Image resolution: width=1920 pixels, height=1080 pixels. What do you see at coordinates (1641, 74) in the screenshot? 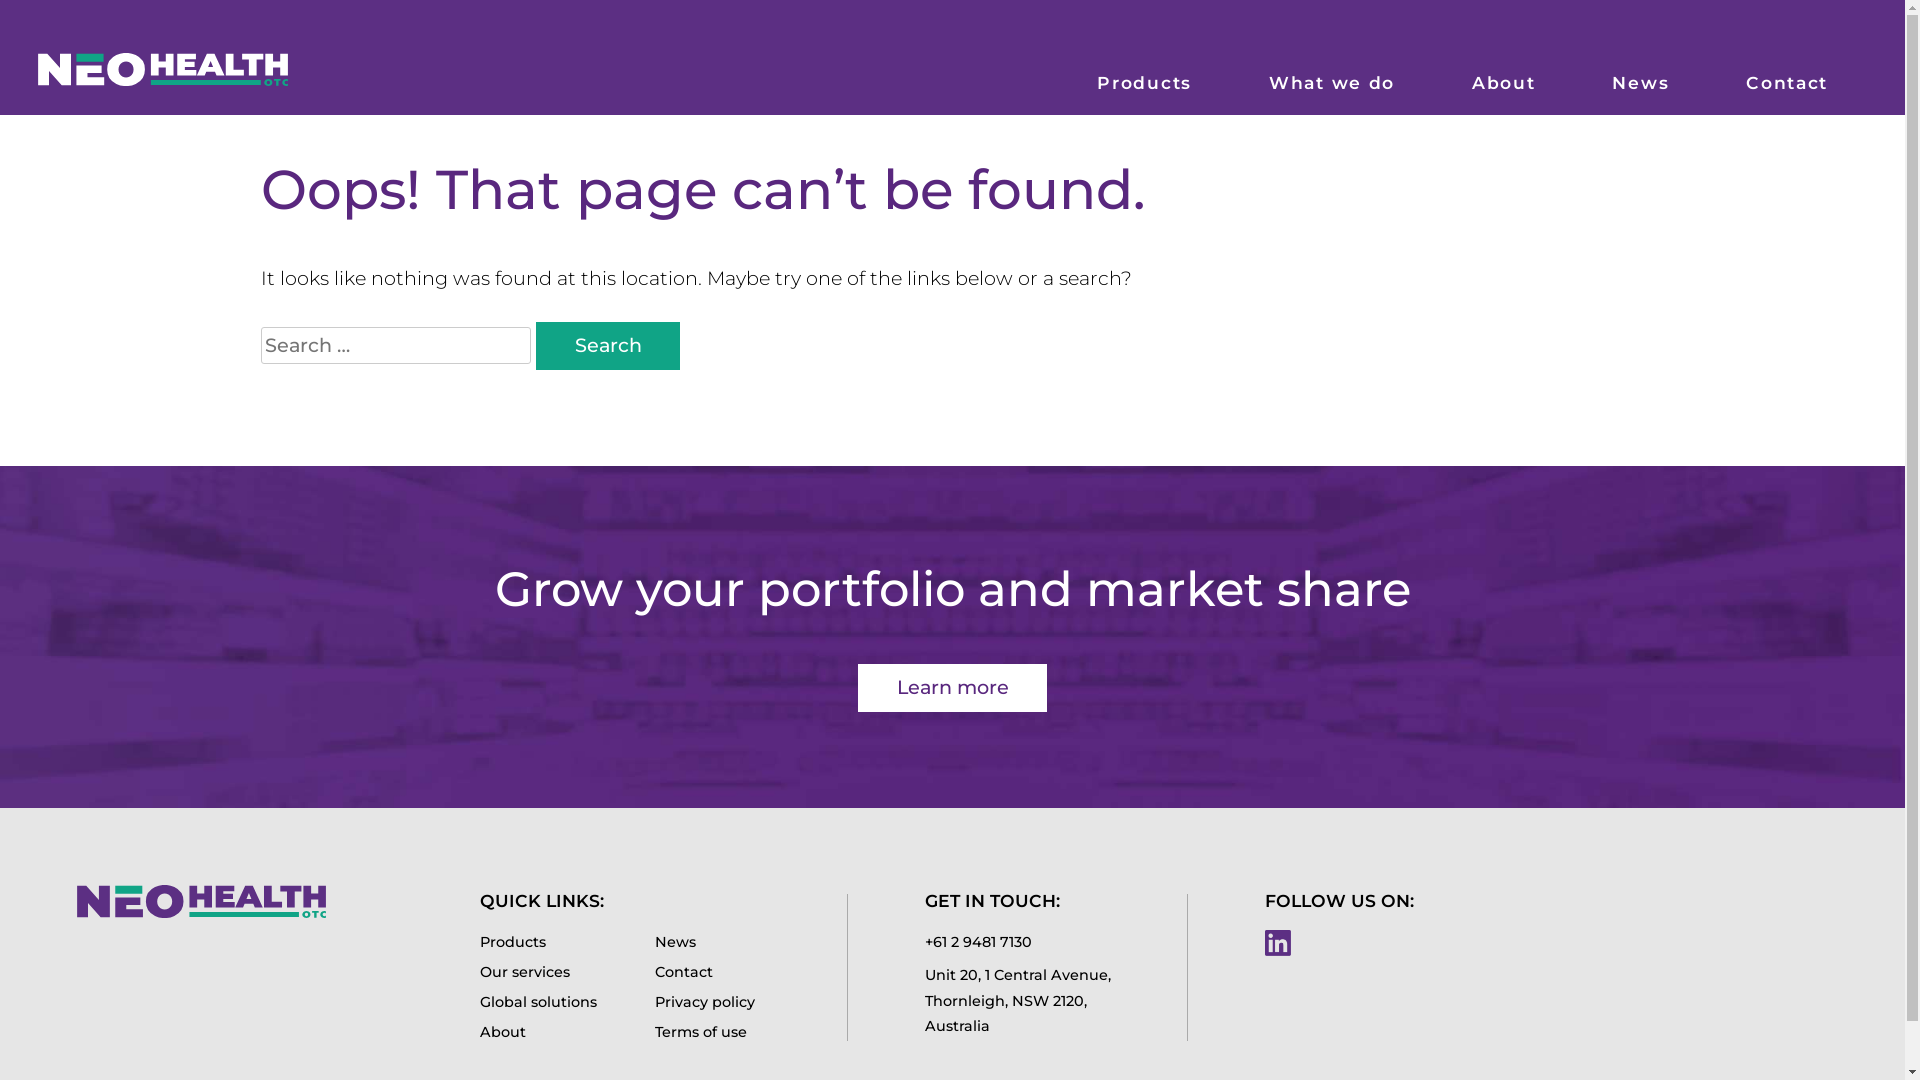
I see `News` at bounding box center [1641, 74].